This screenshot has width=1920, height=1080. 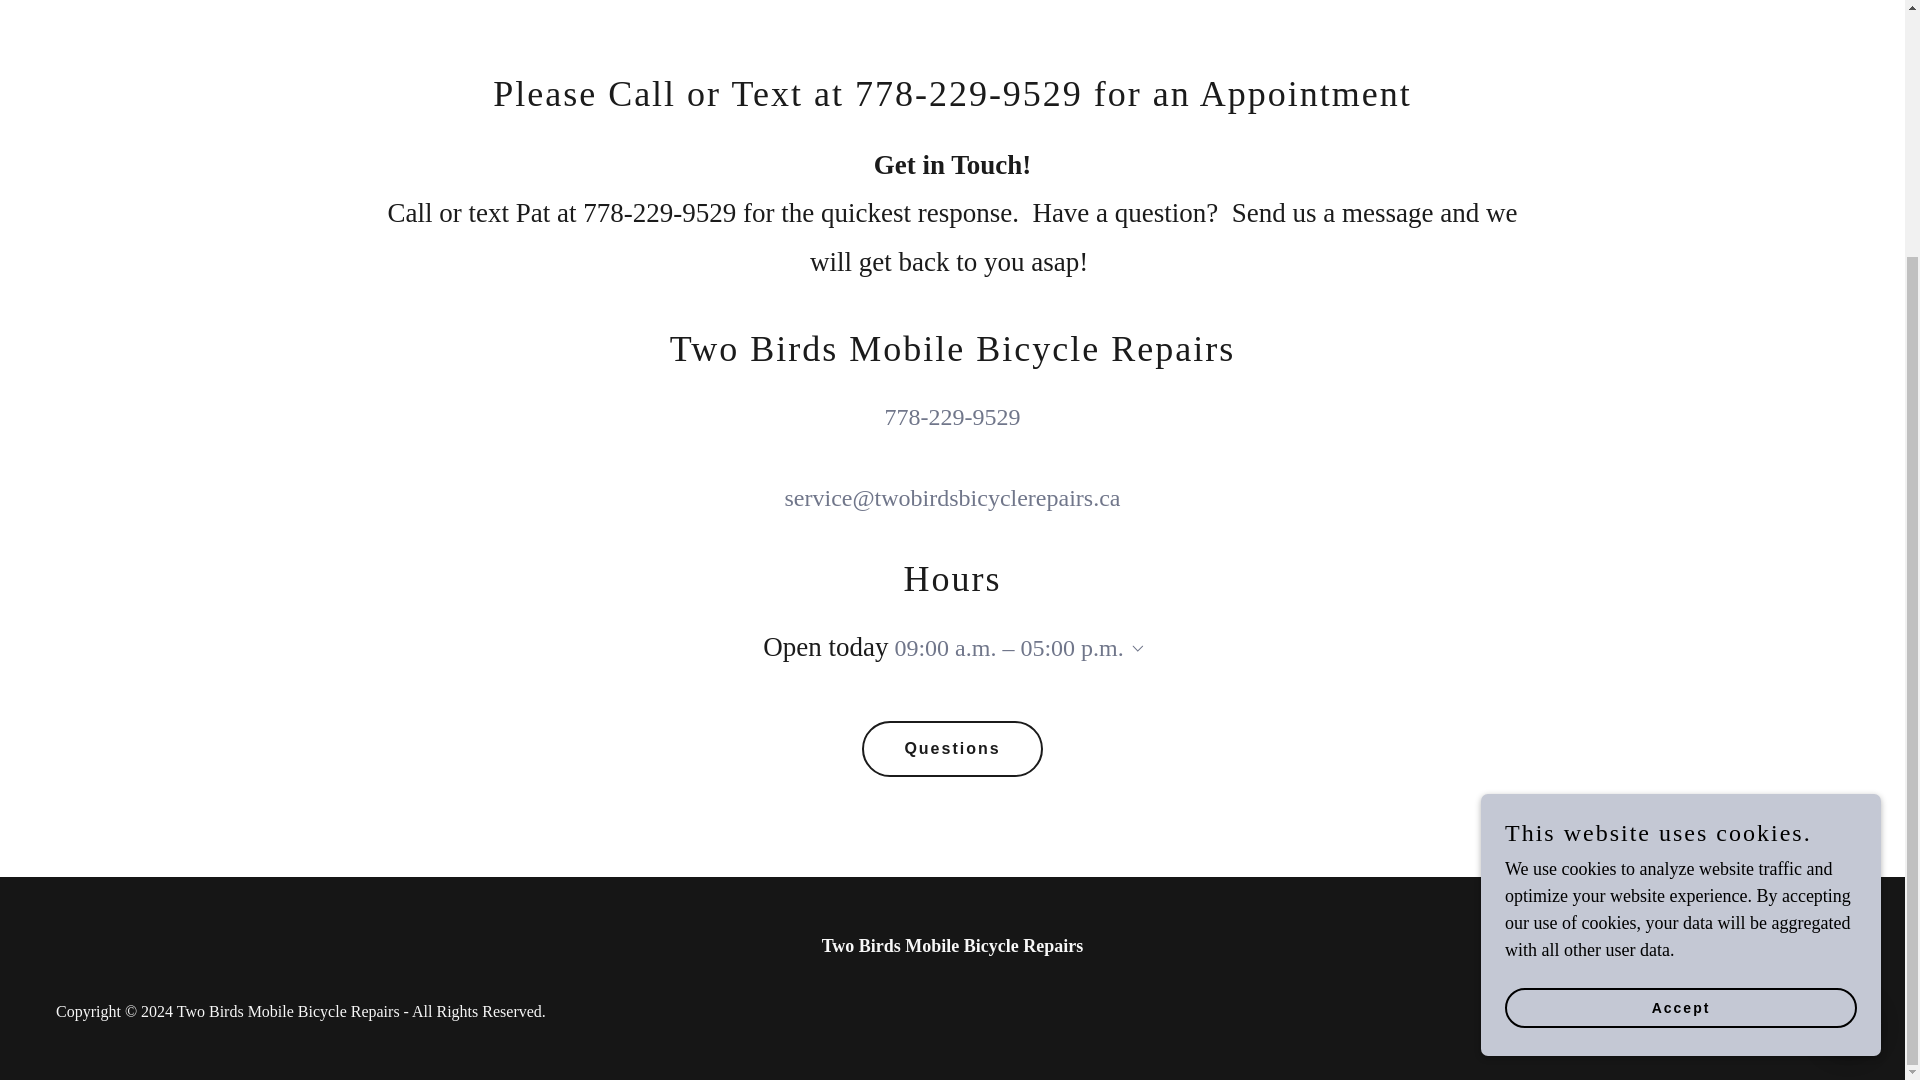 What do you see at coordinates (1680, 685) in the screenshot?
I see `Accept` at bounding box center [1680, 685].